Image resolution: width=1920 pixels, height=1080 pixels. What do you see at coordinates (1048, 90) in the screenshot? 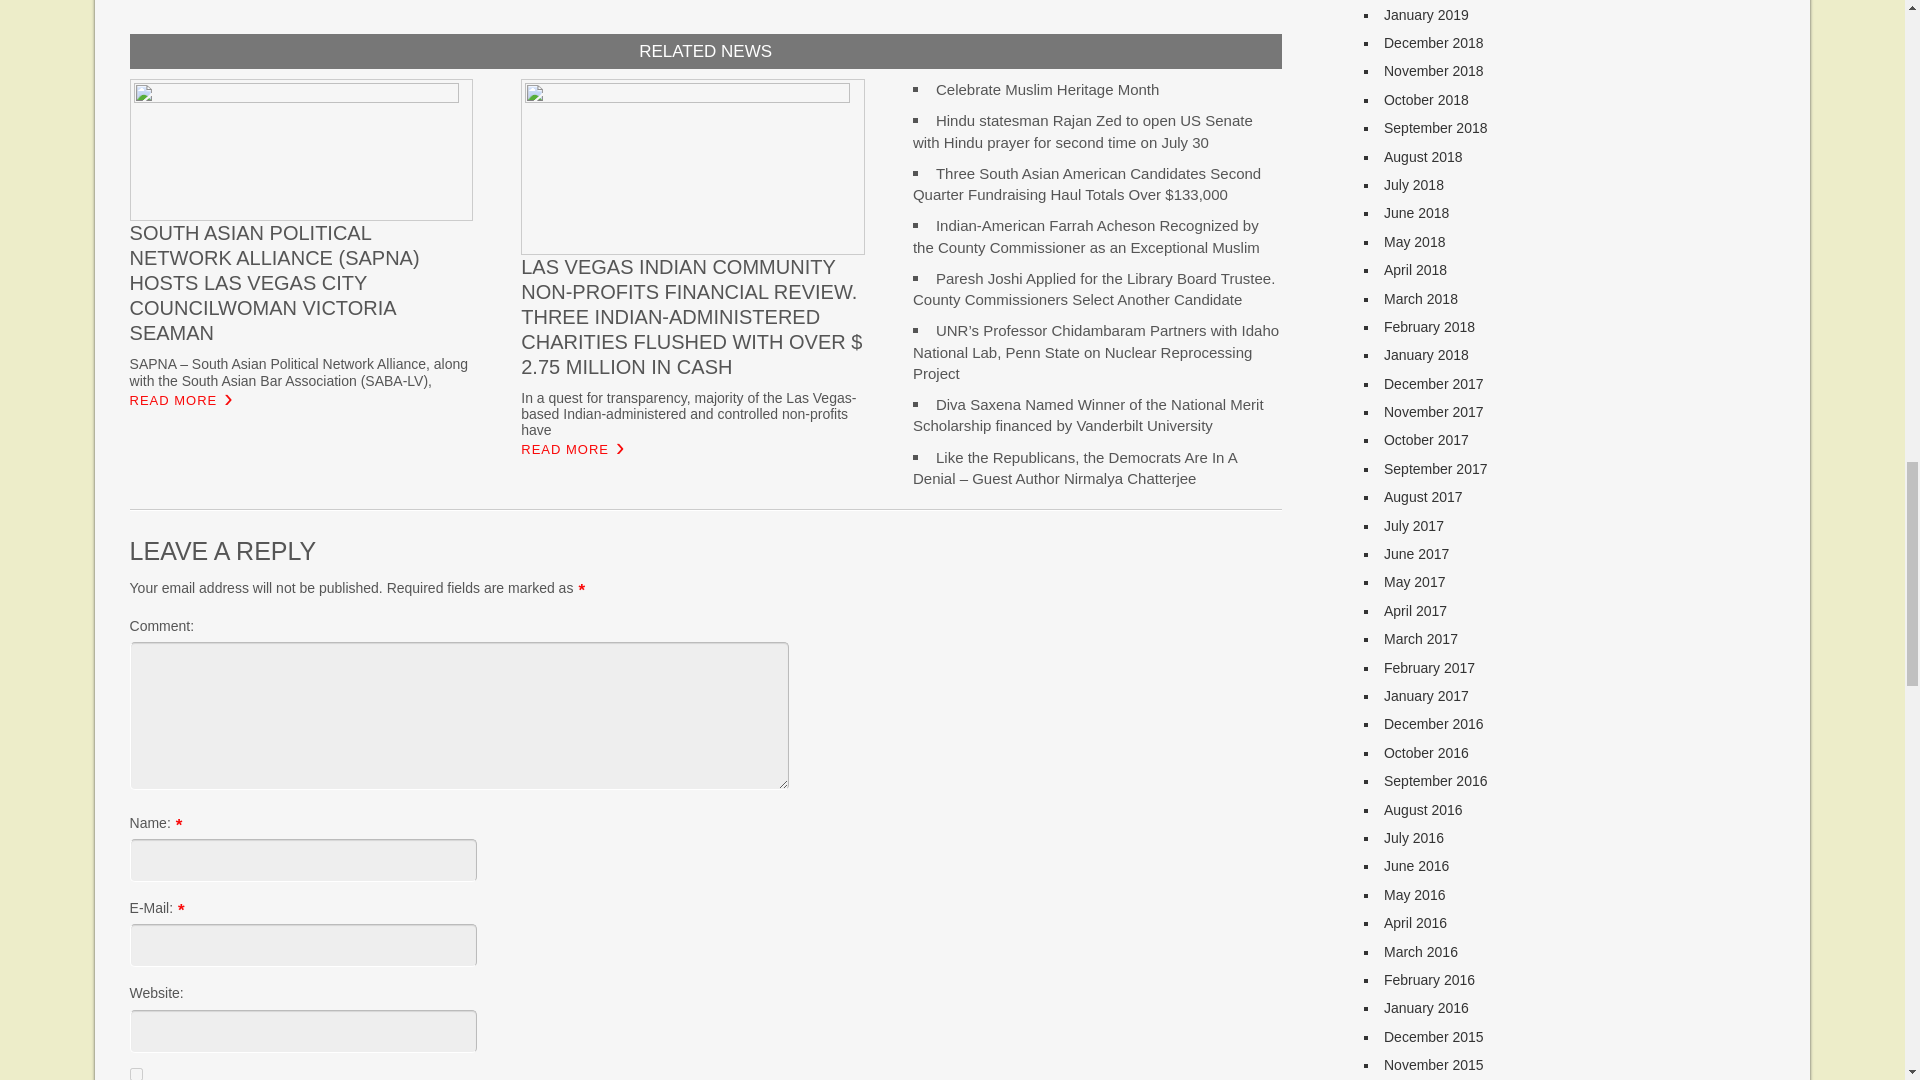
I see `Permanent Link to Celebrate Muslim Heritage Month` at bounding box center [1048, 90].